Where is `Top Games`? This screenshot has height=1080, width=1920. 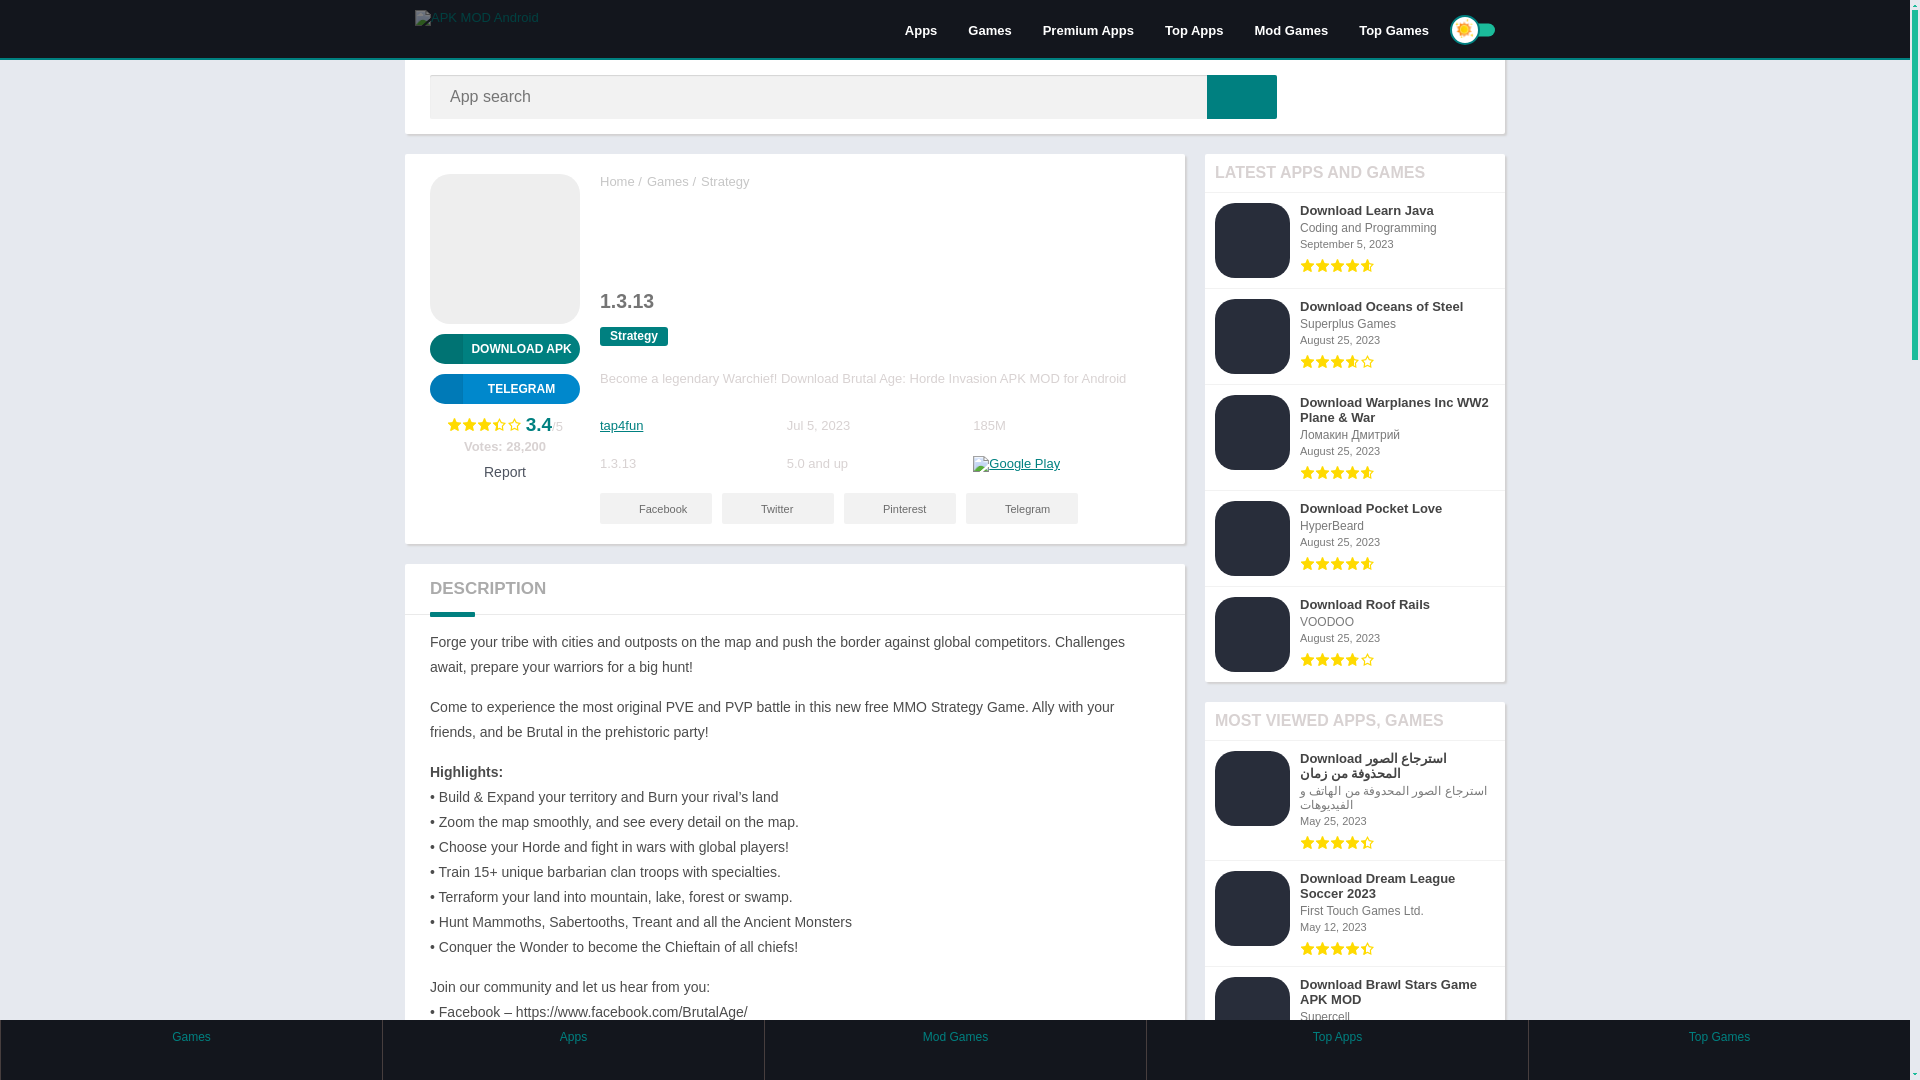 Top Games is located at coordinates (1394, 29).